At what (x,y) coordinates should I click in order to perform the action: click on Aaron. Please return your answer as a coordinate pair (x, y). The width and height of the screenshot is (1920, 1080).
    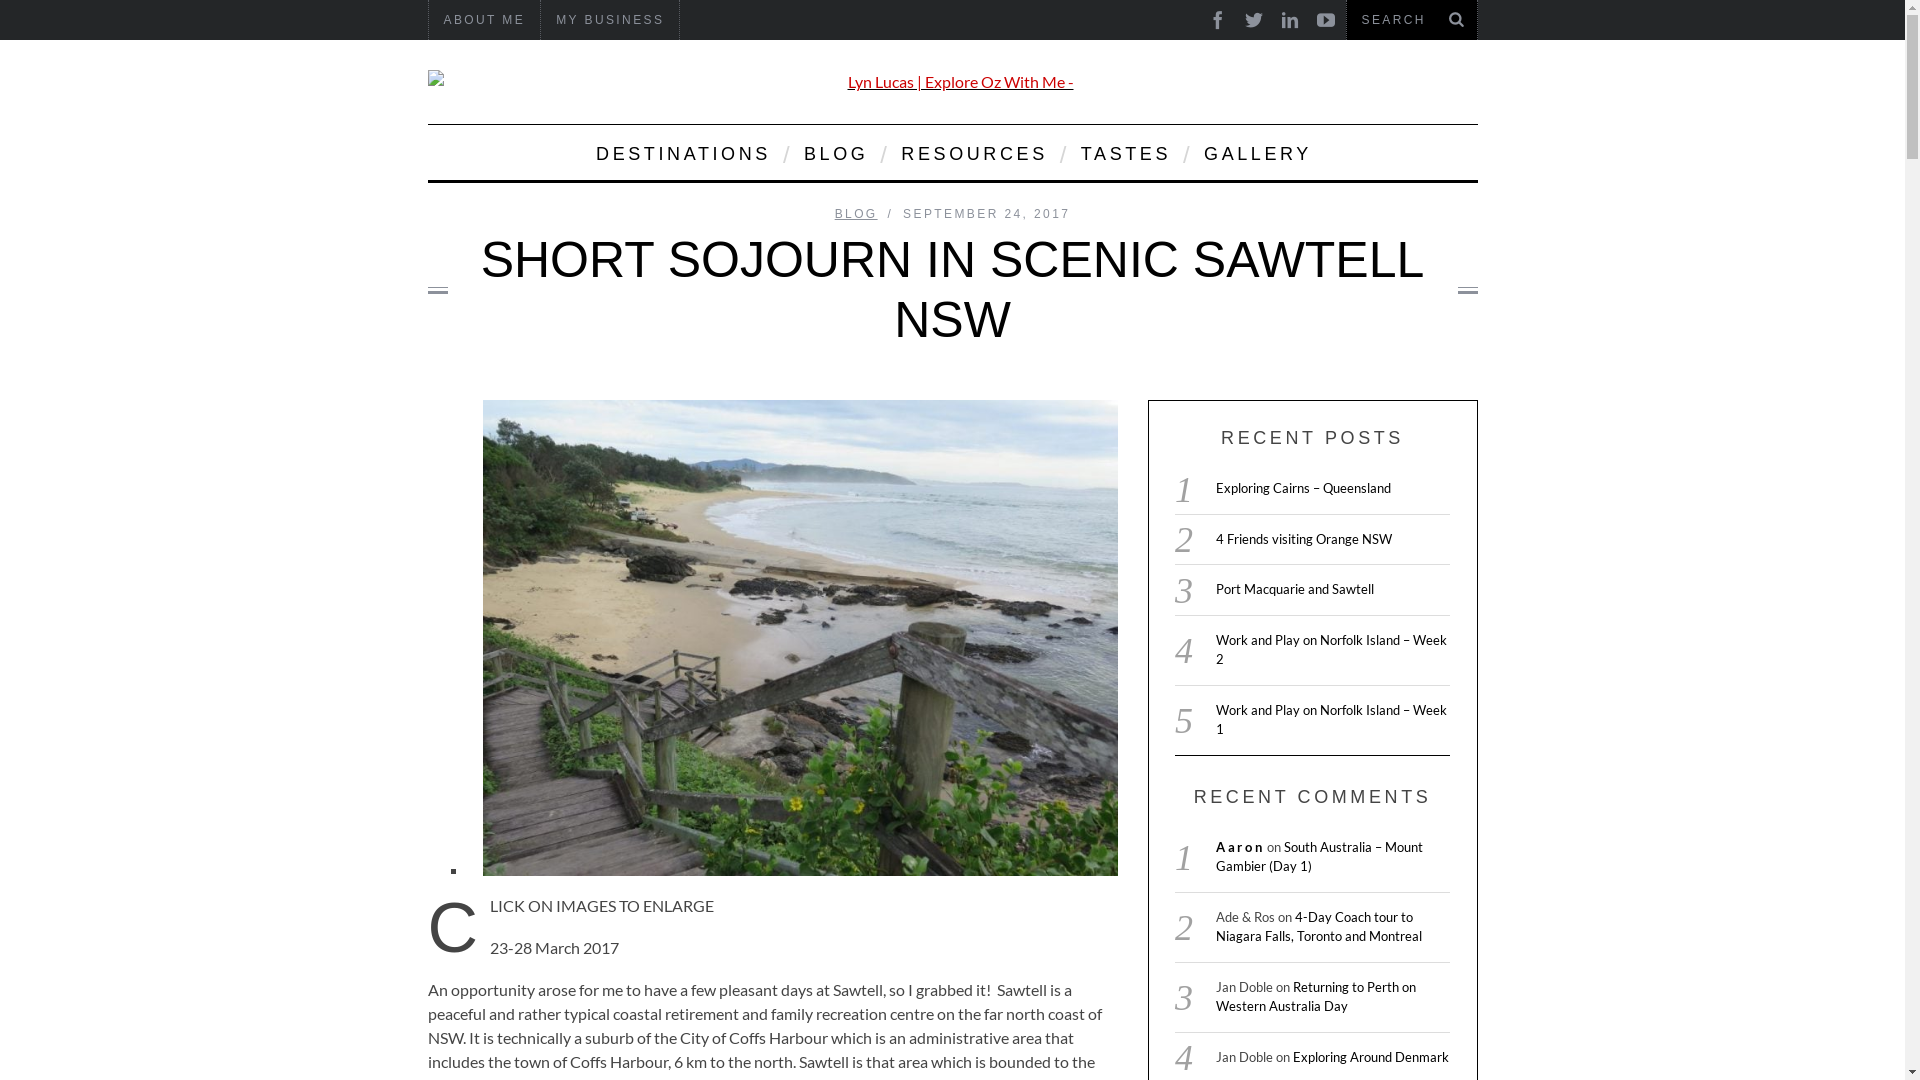
    Looking at the image, I should click on (1240, 847).